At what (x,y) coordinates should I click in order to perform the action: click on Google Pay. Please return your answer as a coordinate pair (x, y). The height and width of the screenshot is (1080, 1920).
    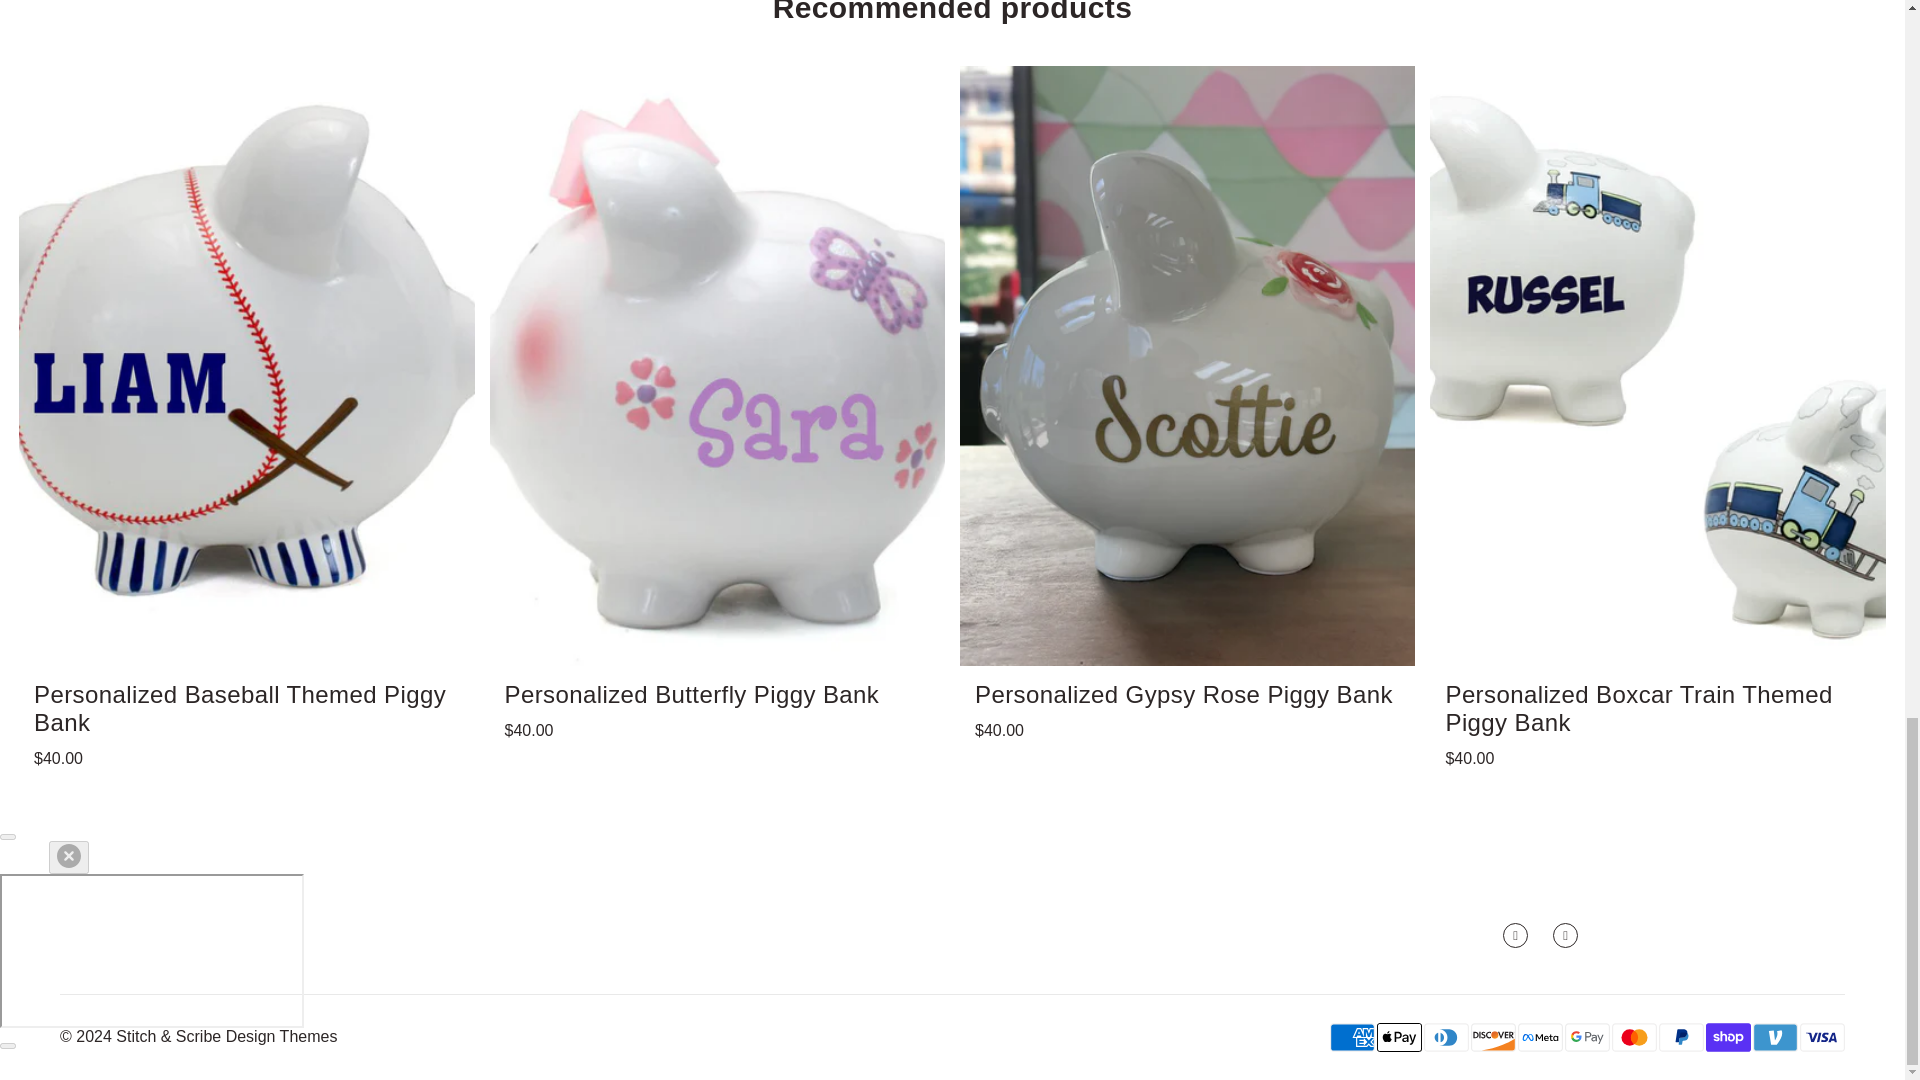
    Looking at the image, I should click on (1587, 1037).